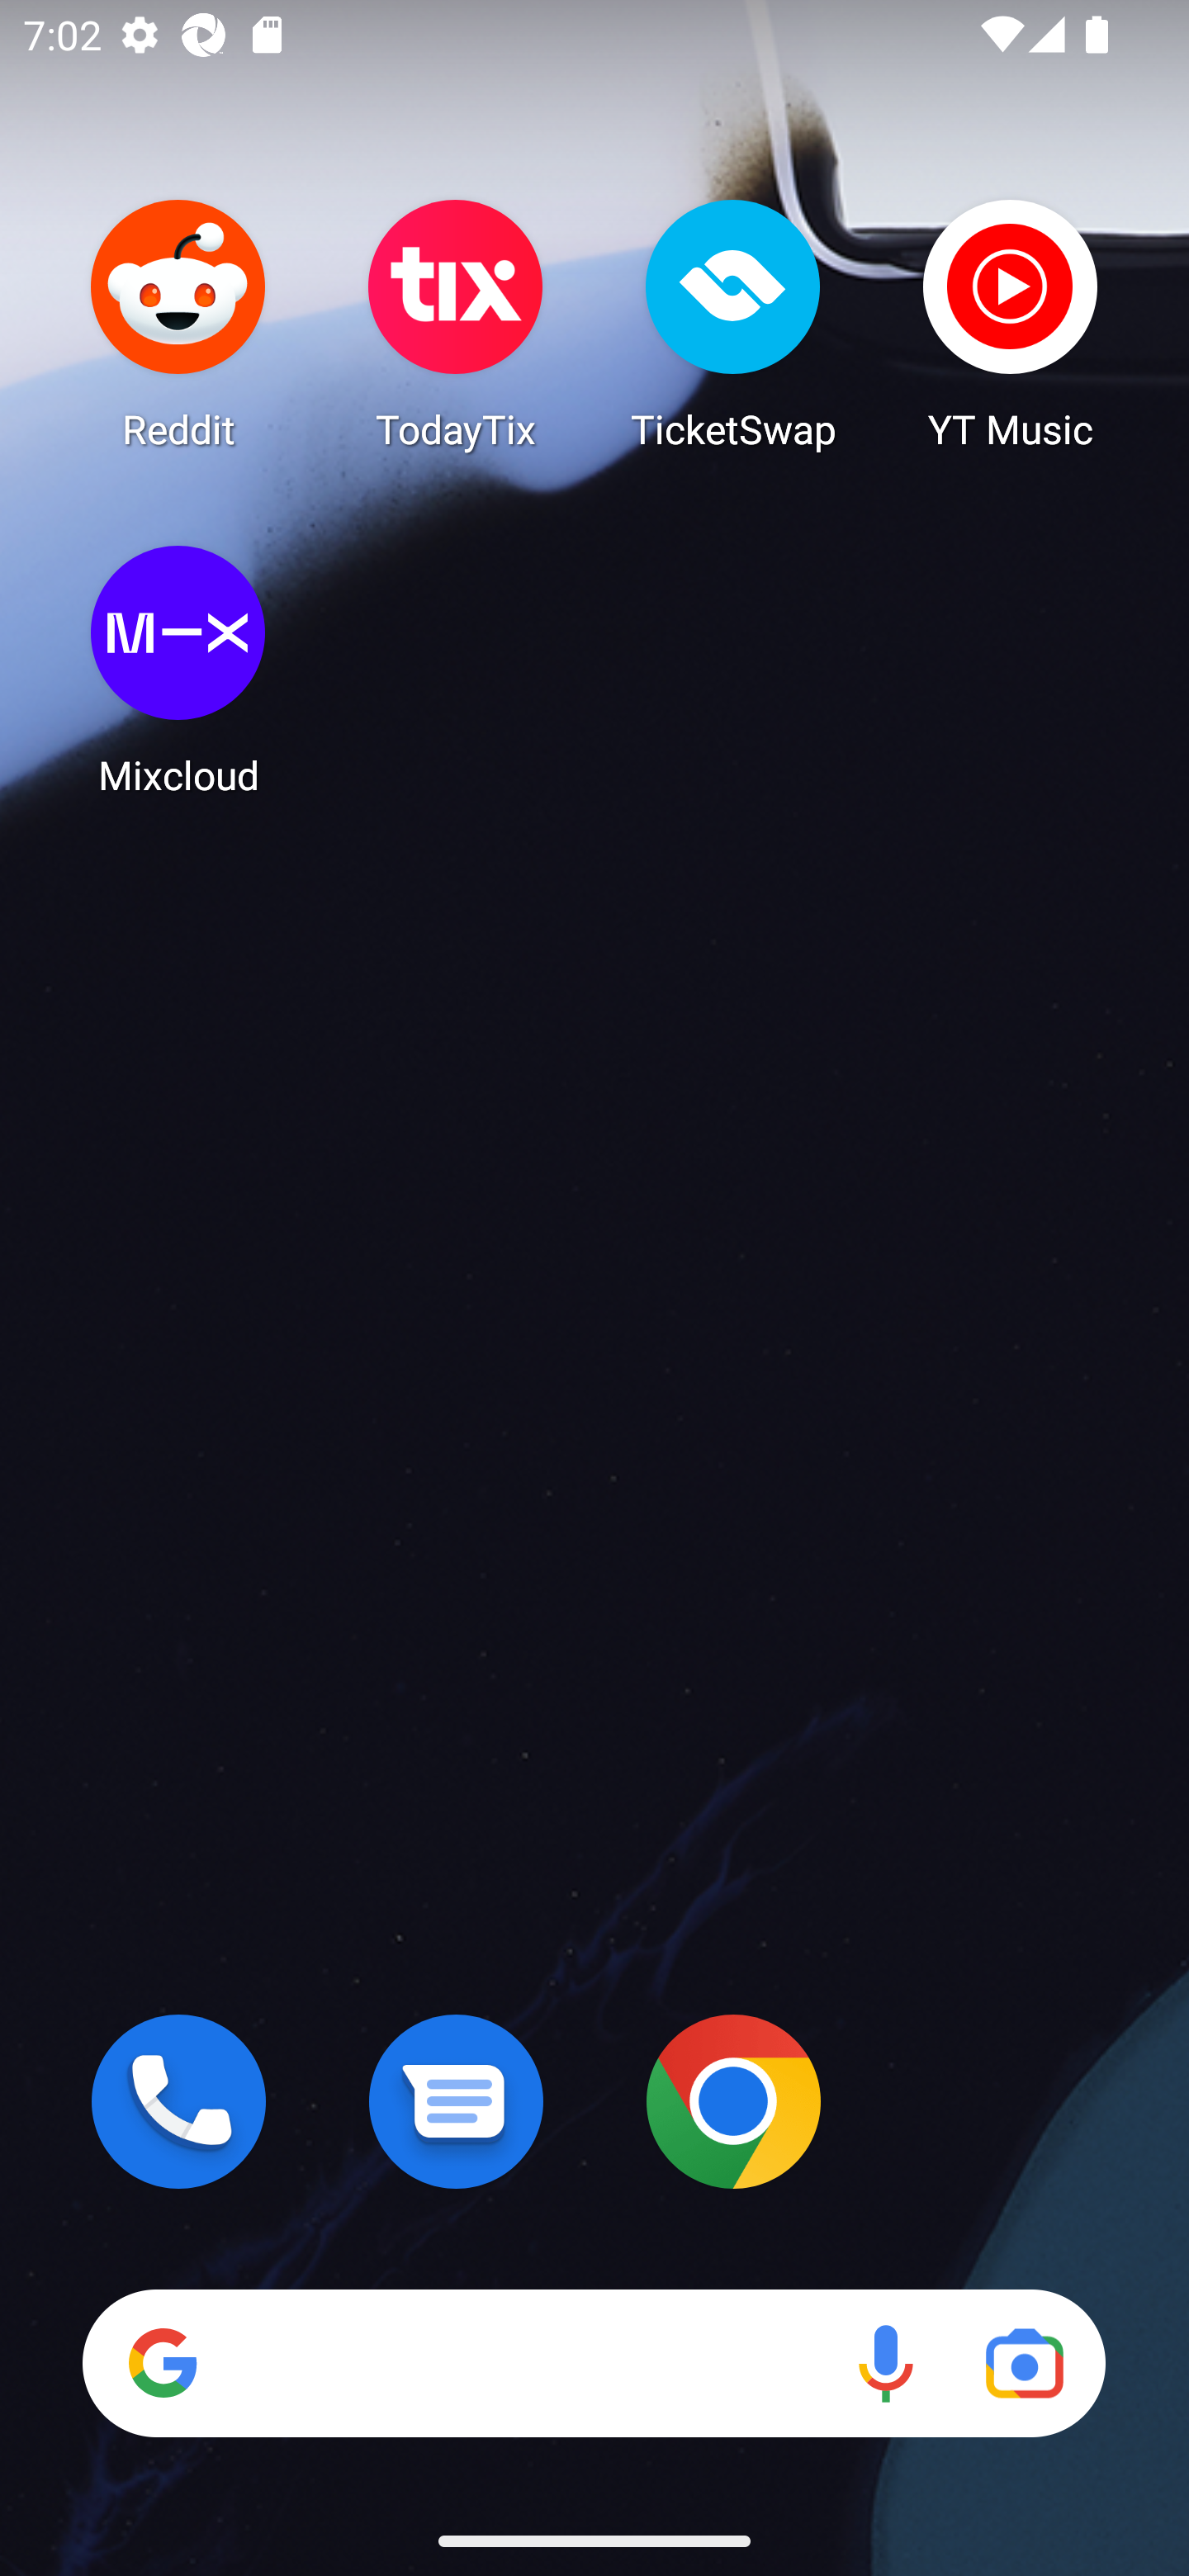  I want to click on YT Music, so click(1011, 324).